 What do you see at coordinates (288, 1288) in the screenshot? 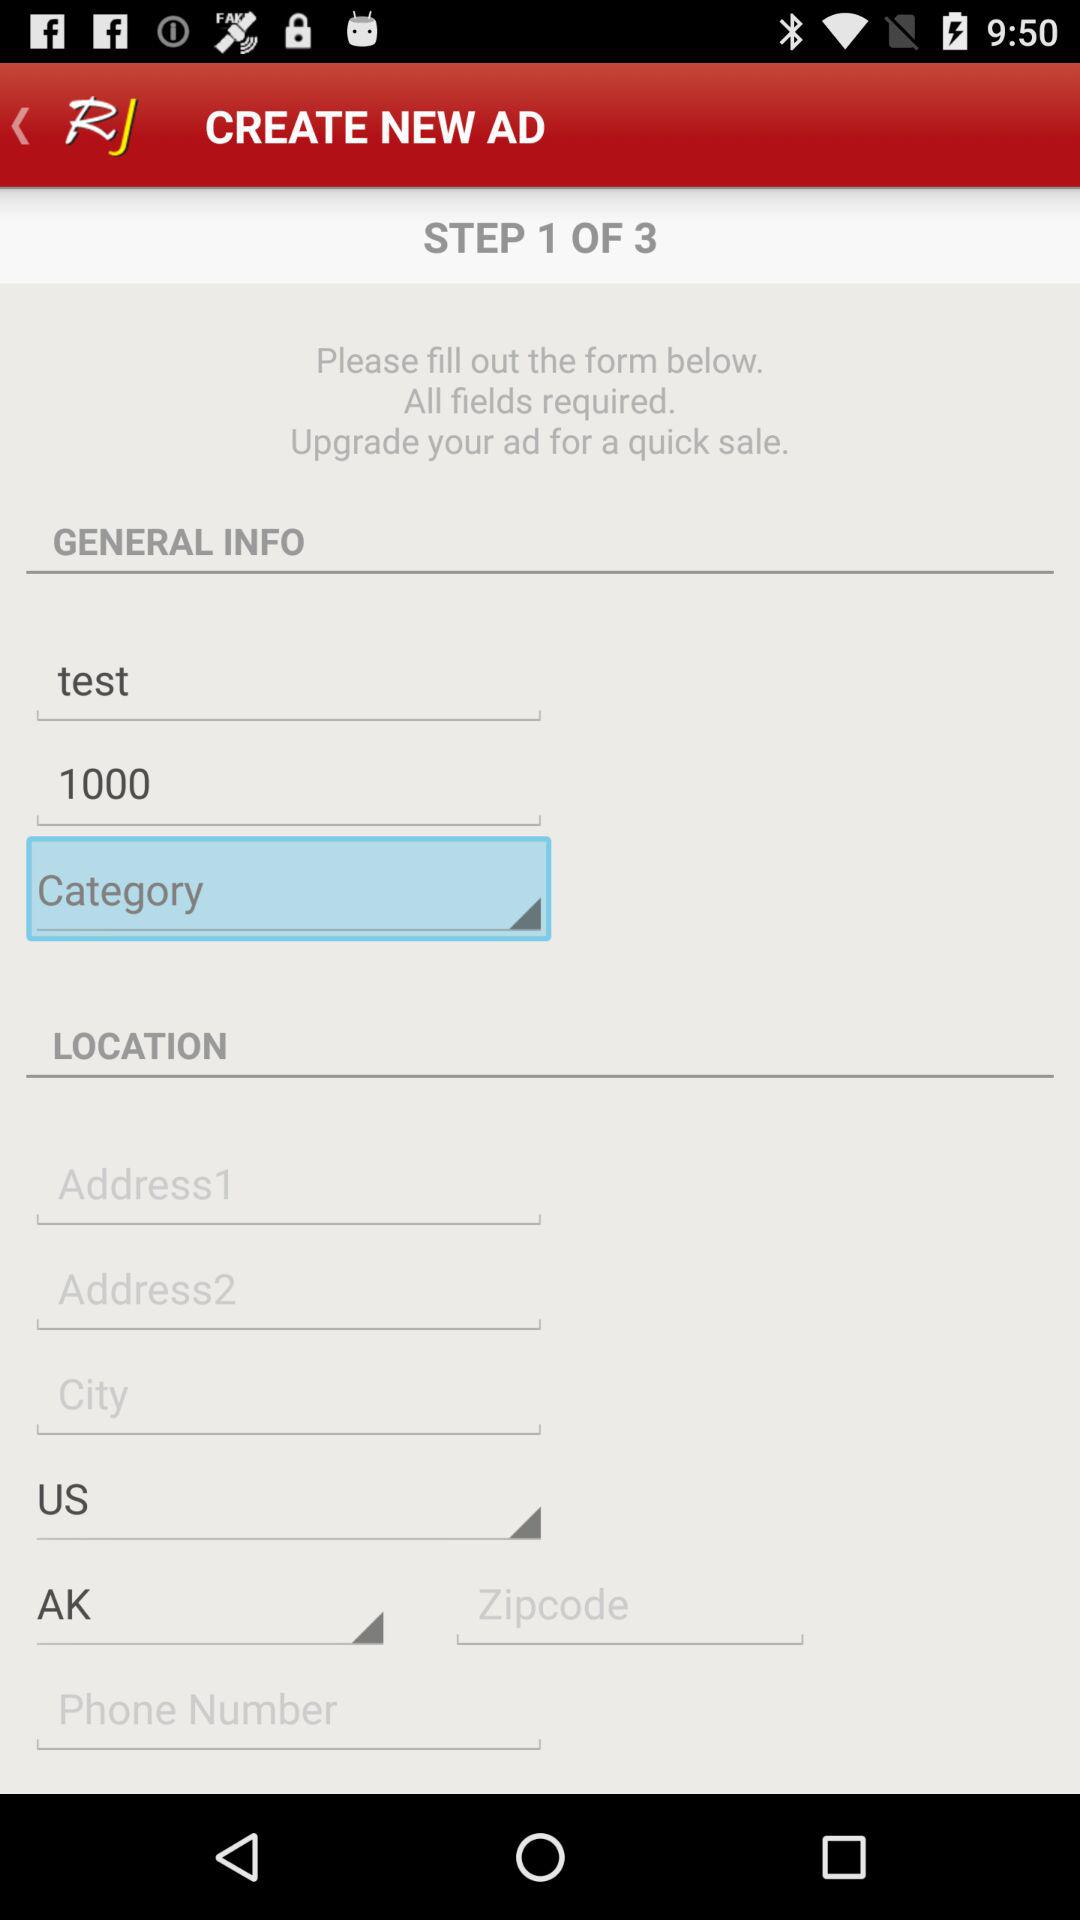
I see `to fill in your address` at bounding box center [288, 1288].